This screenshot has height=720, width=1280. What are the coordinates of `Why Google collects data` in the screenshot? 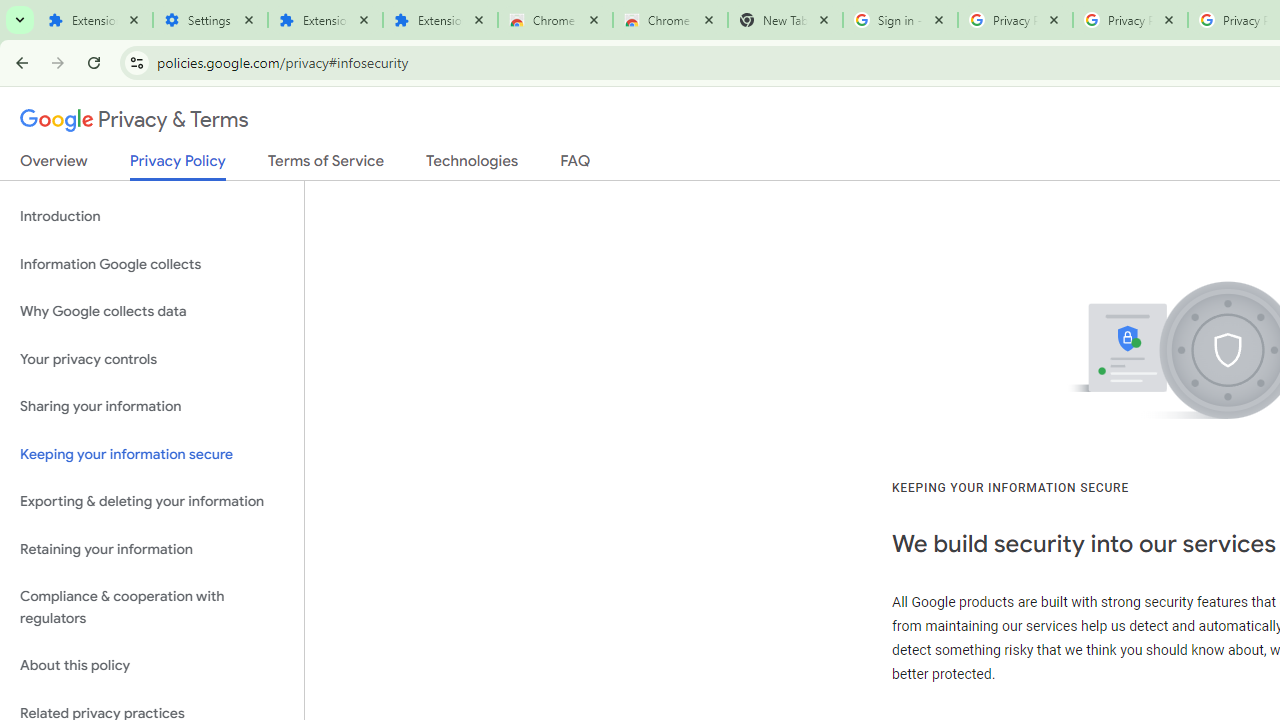 It's located at (152, 312).